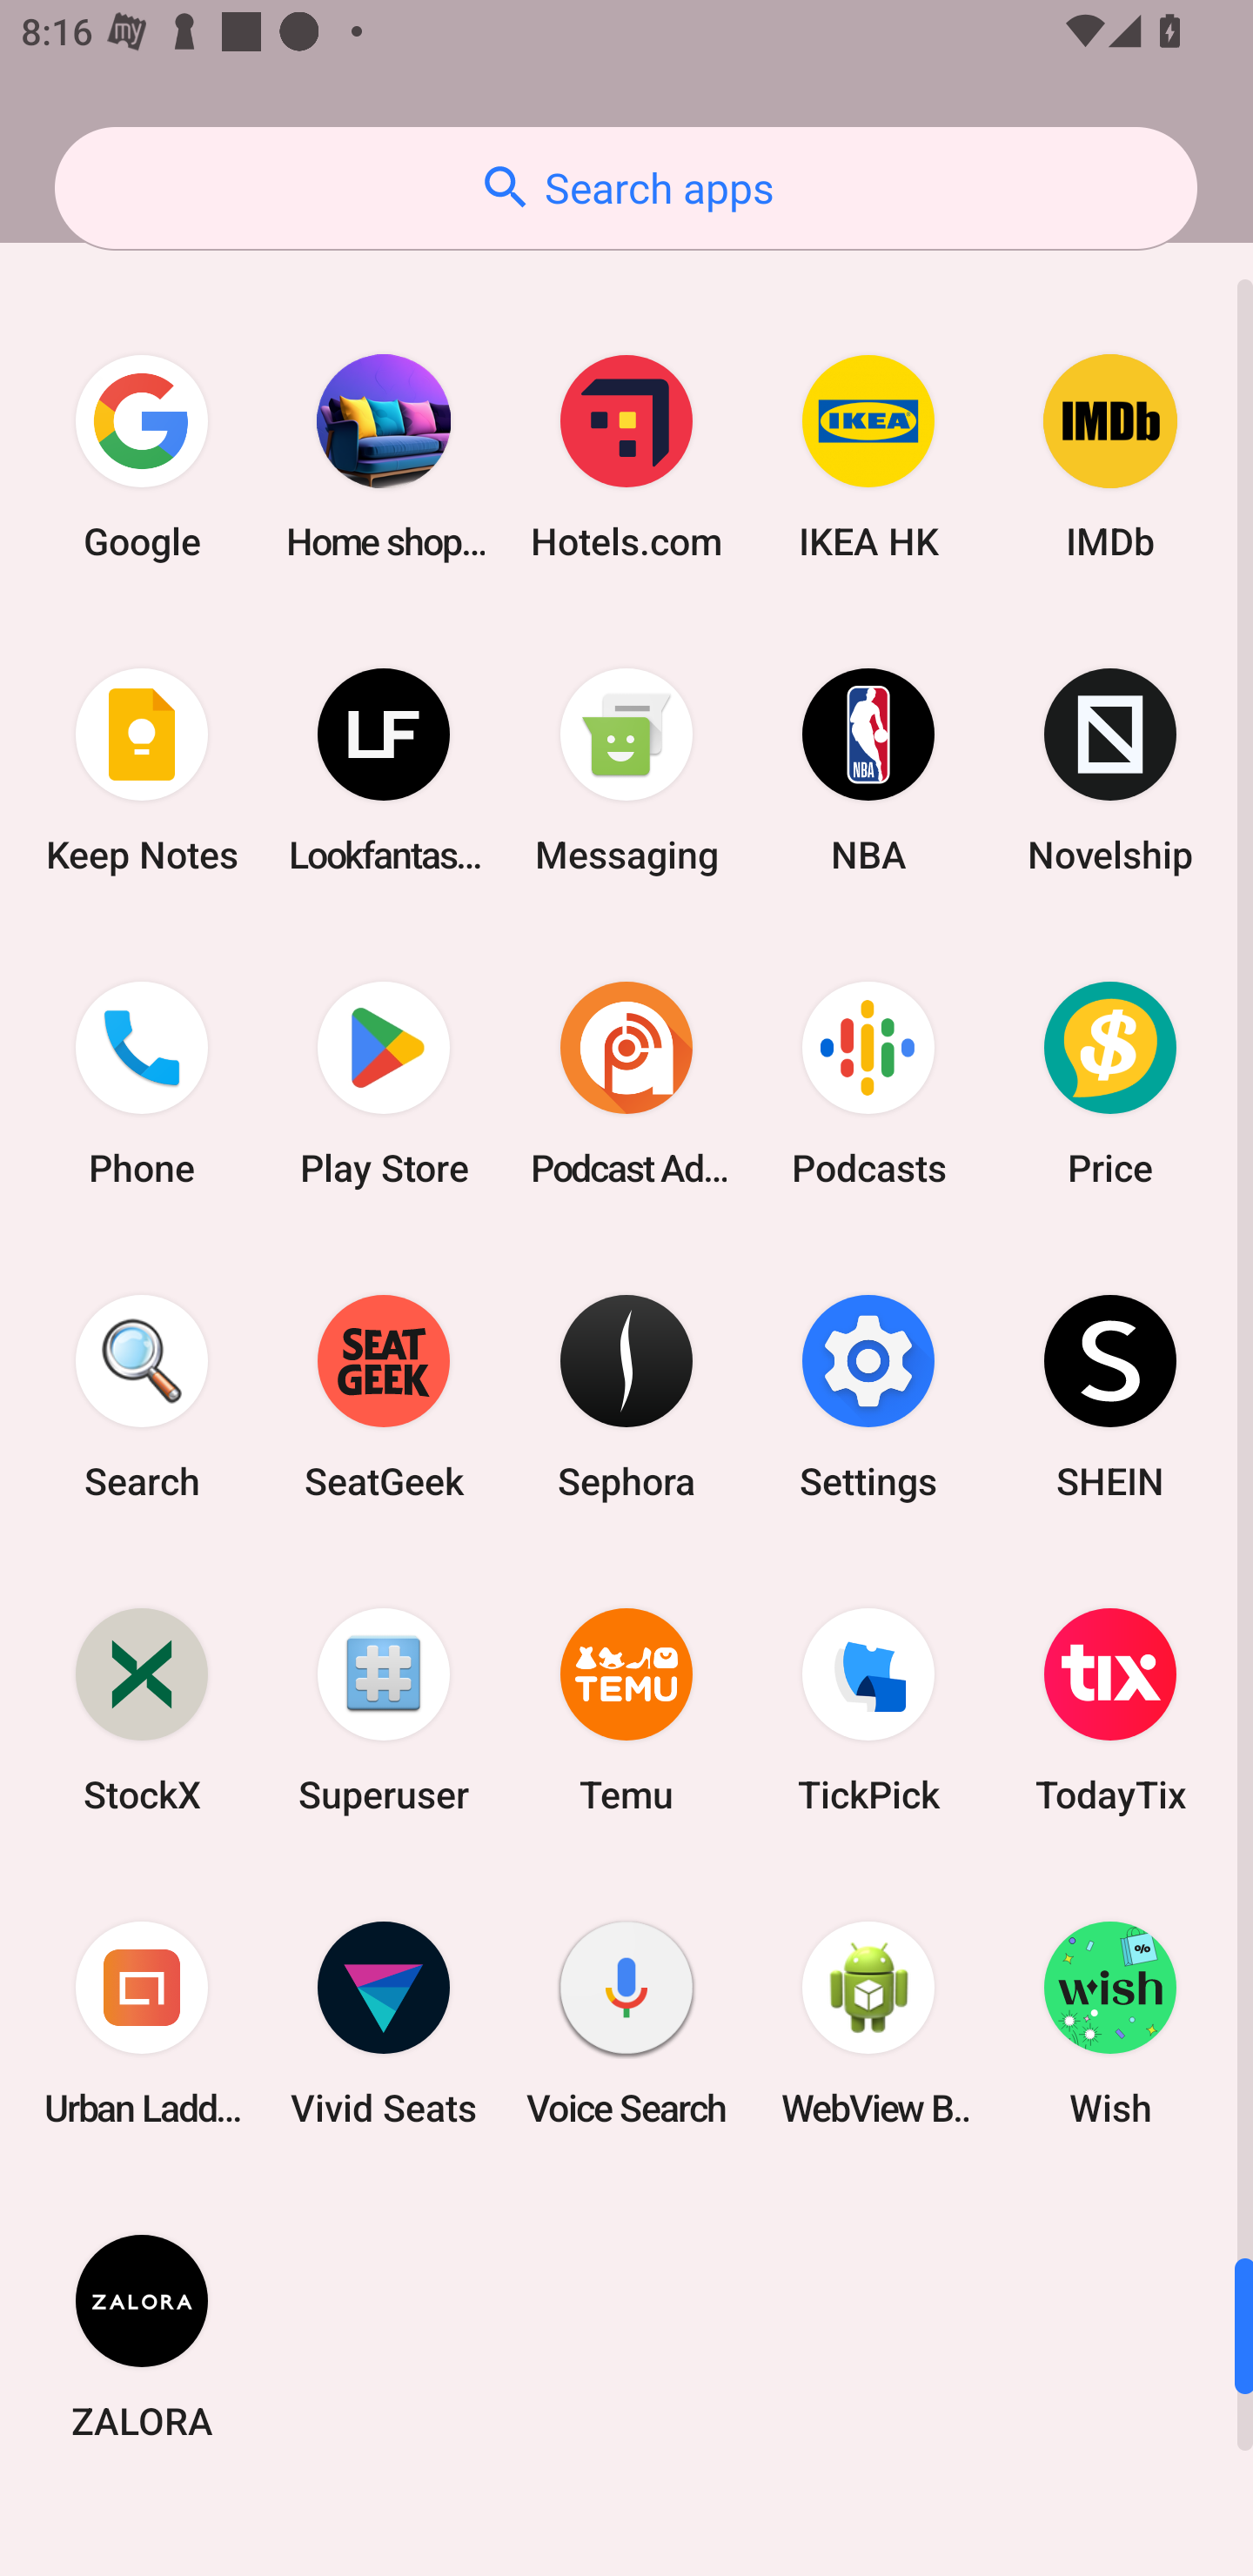 This screenshot has height=2576, width=1253. I want to click on TodayTix, so click(1110, 1710).